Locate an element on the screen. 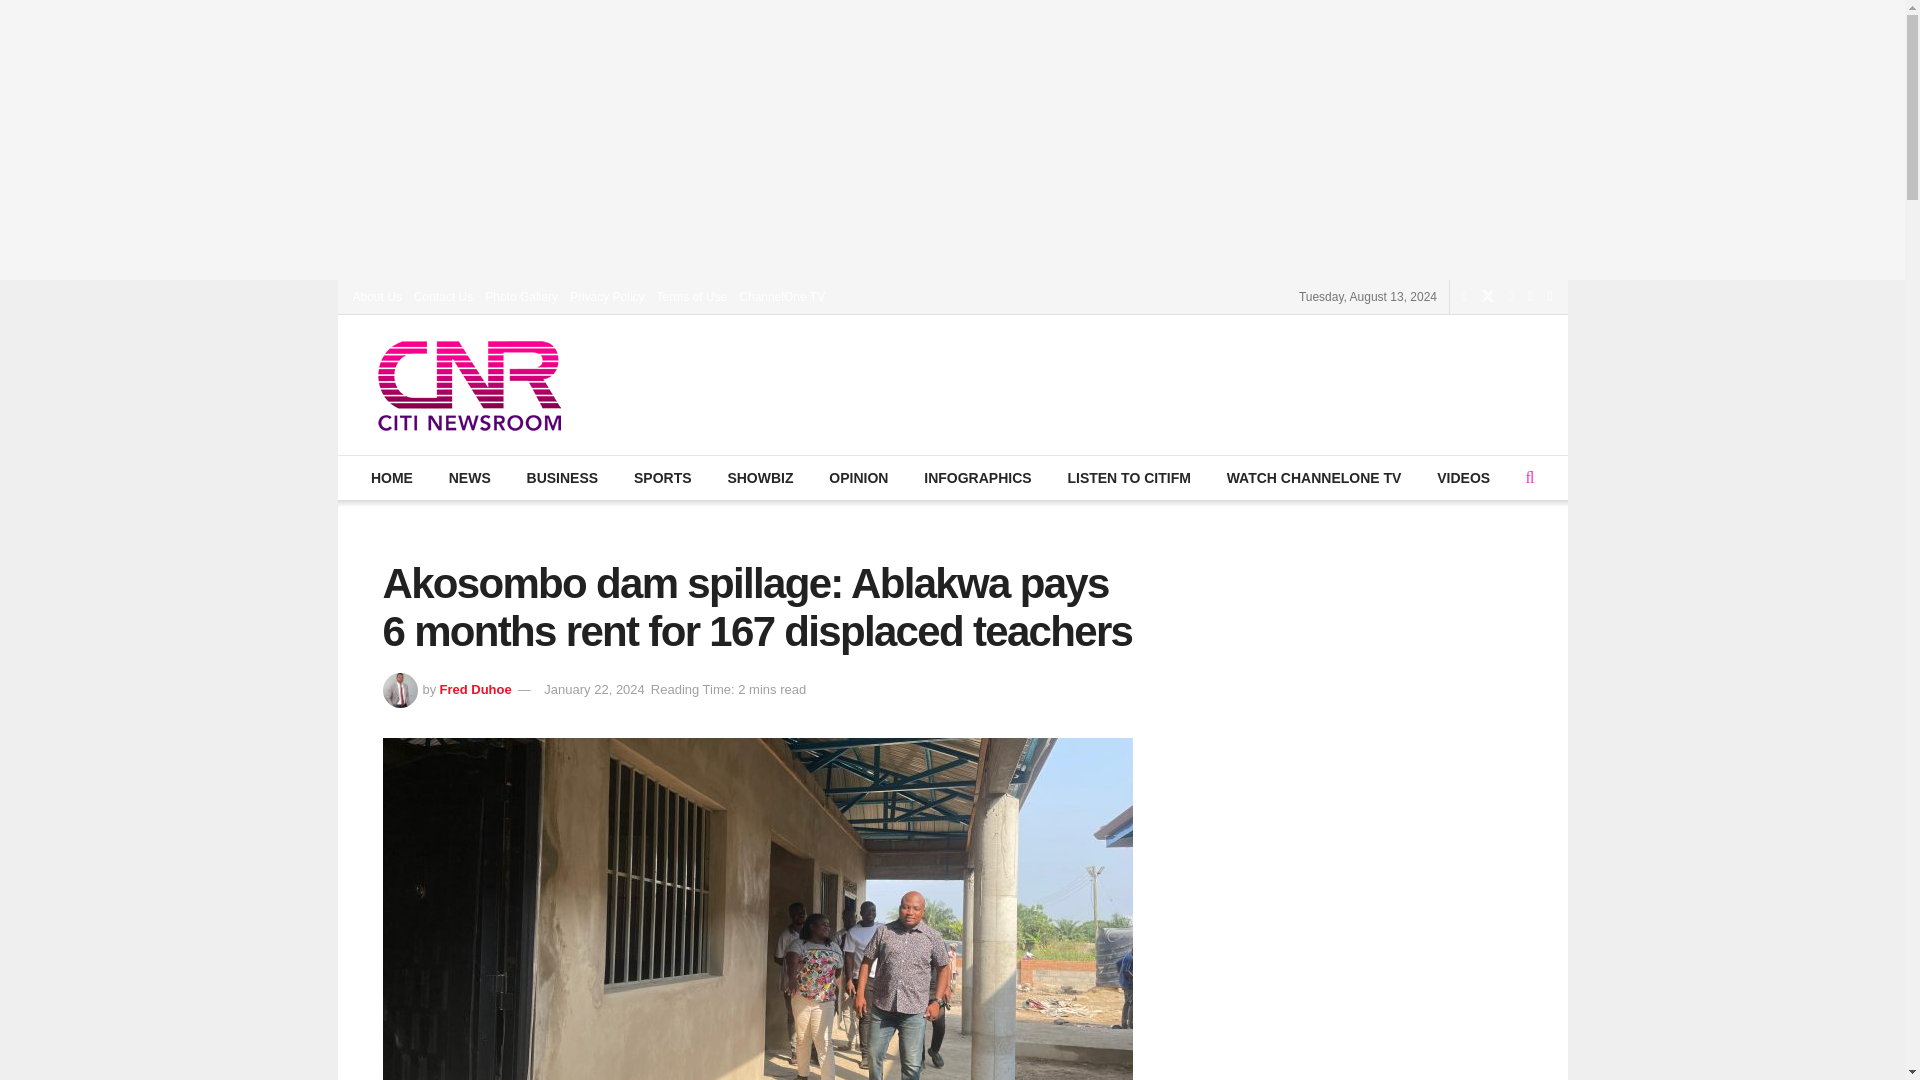 The height and width of the screenshot is (1080, 1920). WATCH CHANNELONE TV is located at coordinates (1314, 478).